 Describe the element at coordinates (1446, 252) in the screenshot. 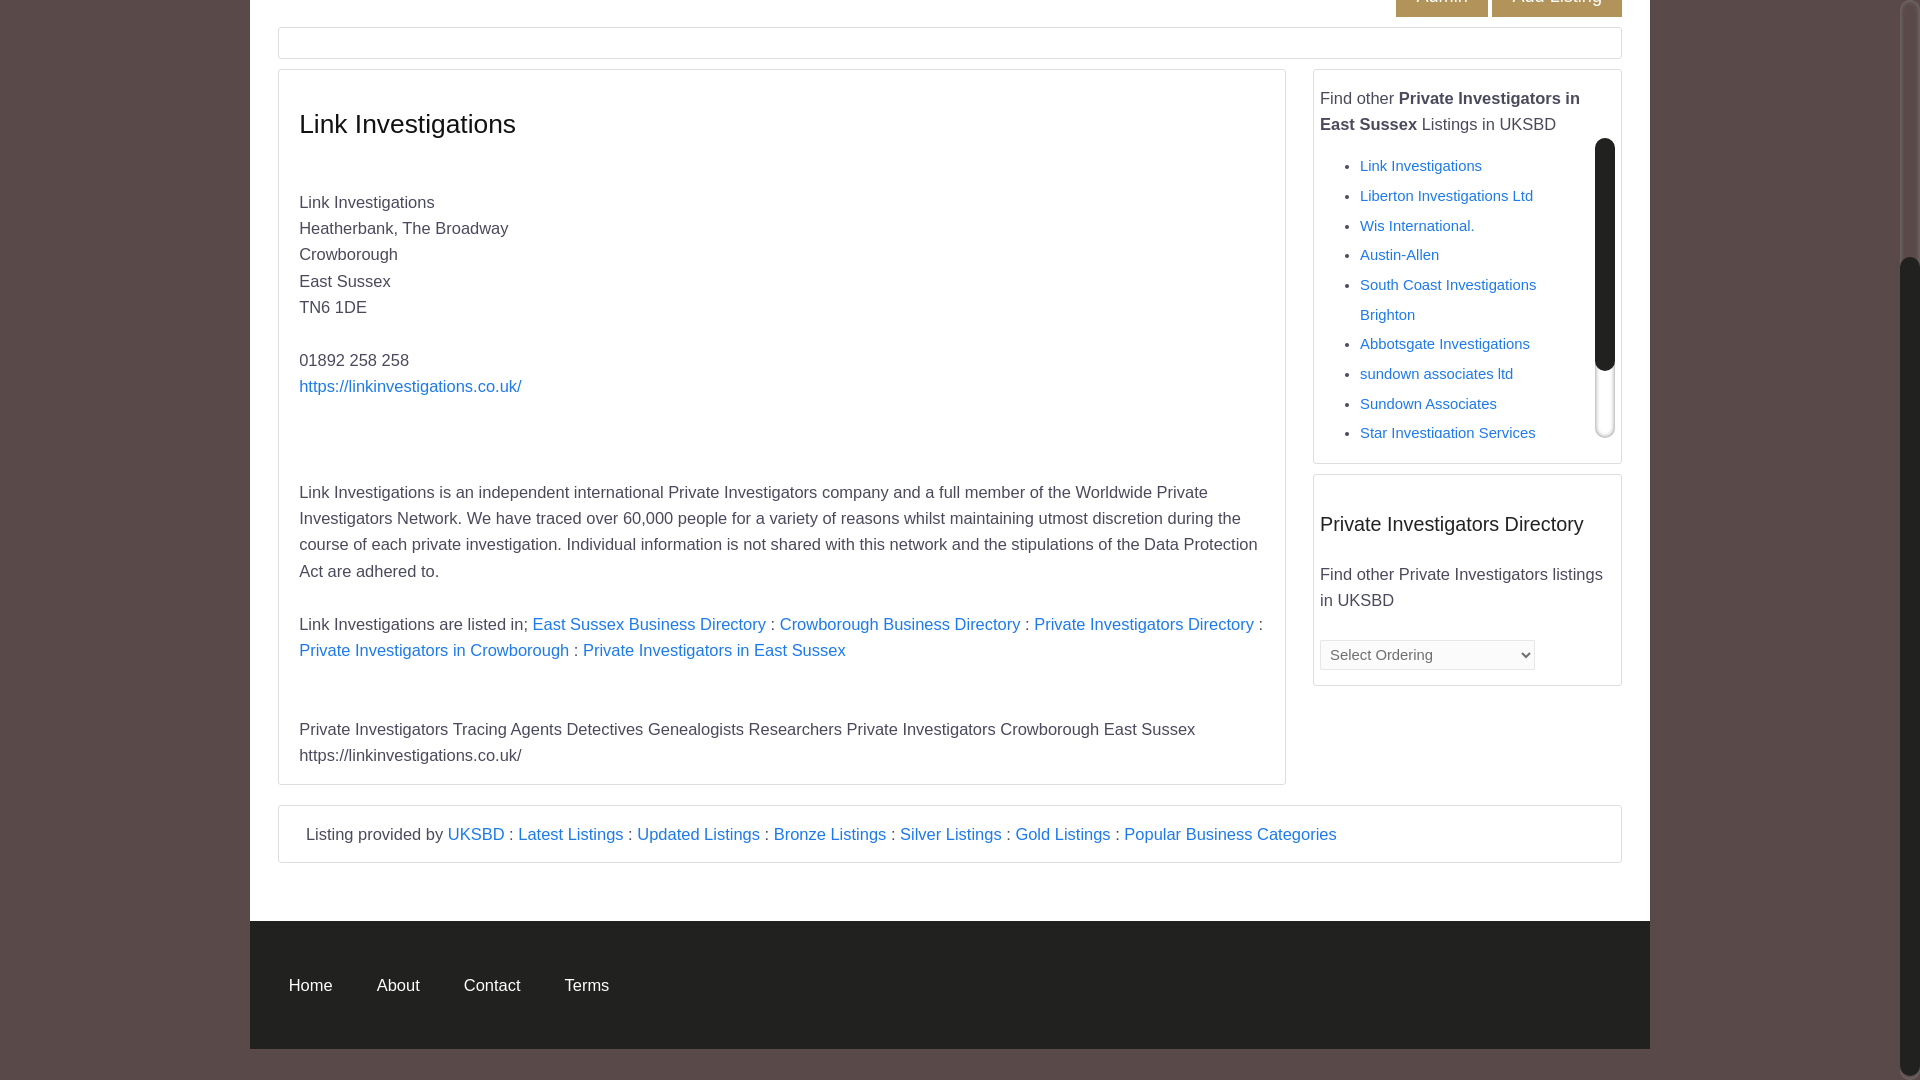

I see `Liberton Investigations Ltd` at that location.